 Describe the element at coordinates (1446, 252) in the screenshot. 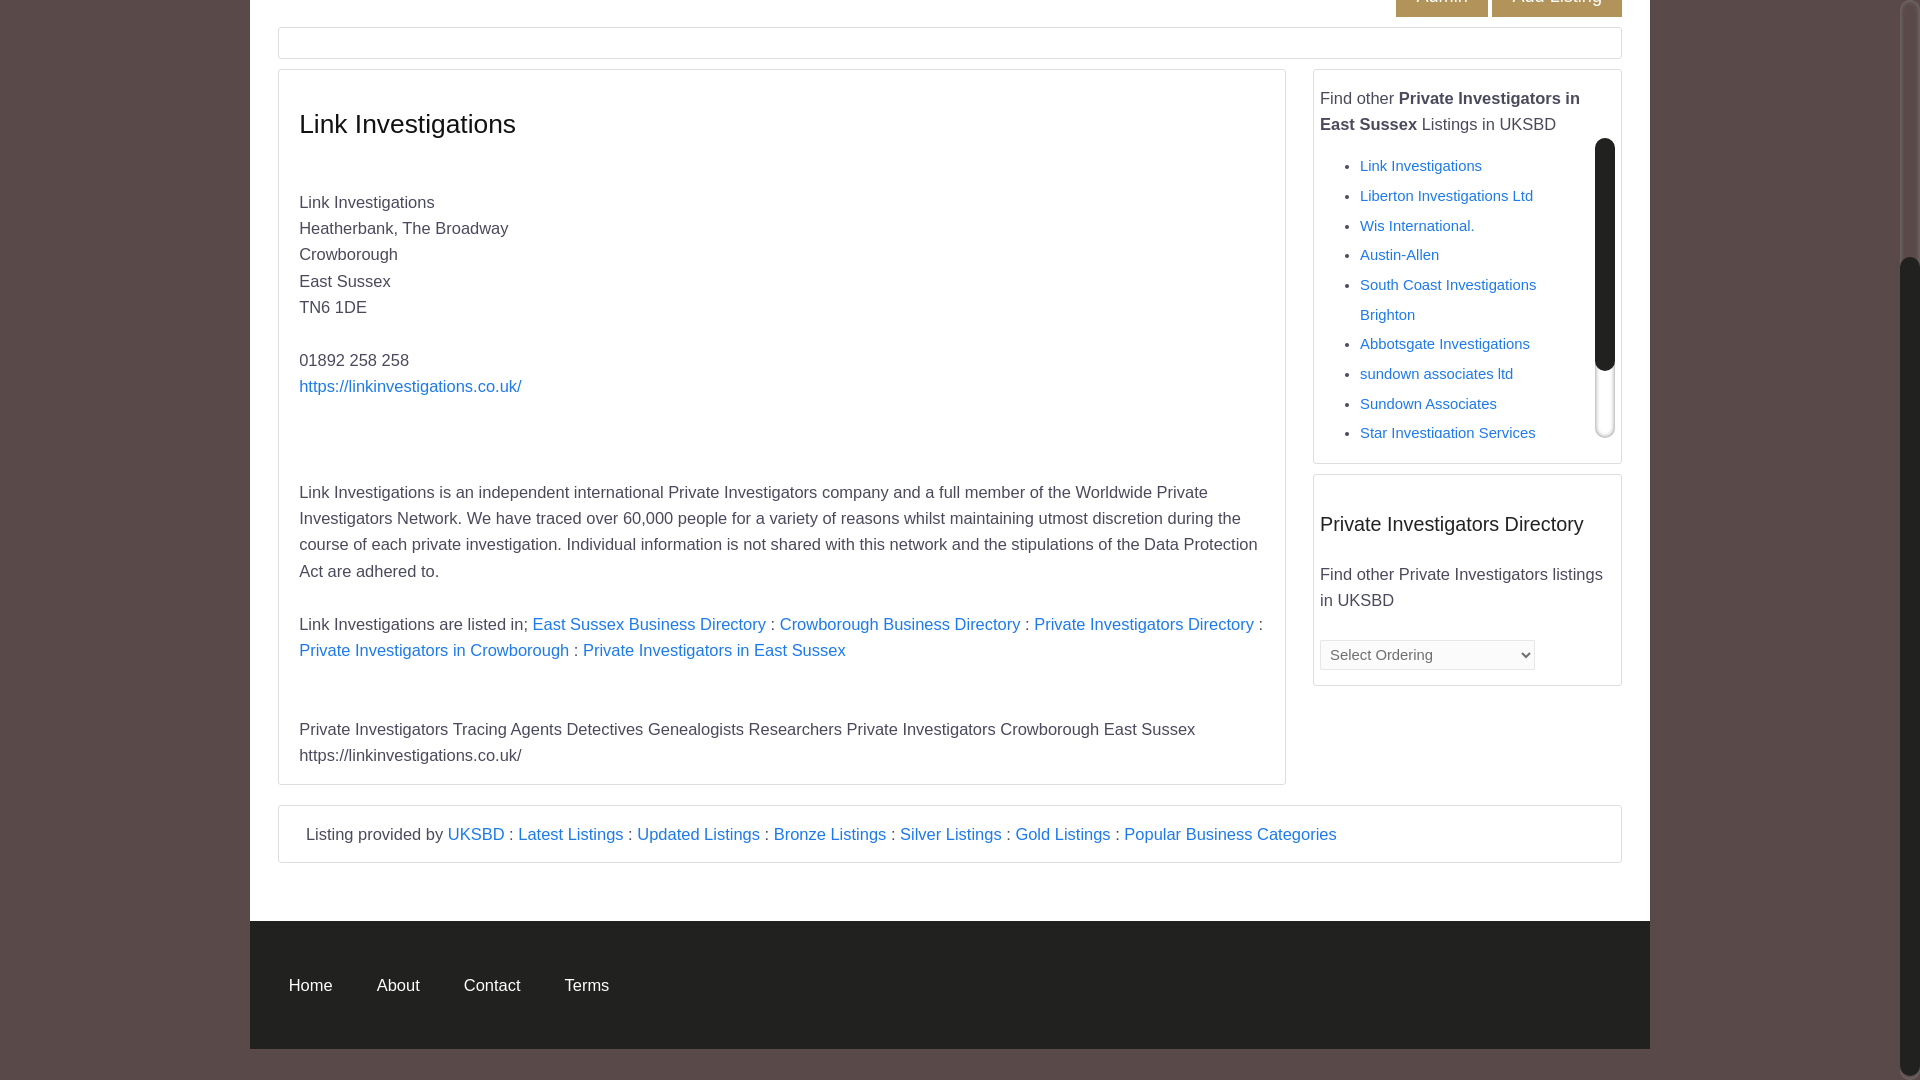

I see `Liberton Investigations Ltd` at that location.